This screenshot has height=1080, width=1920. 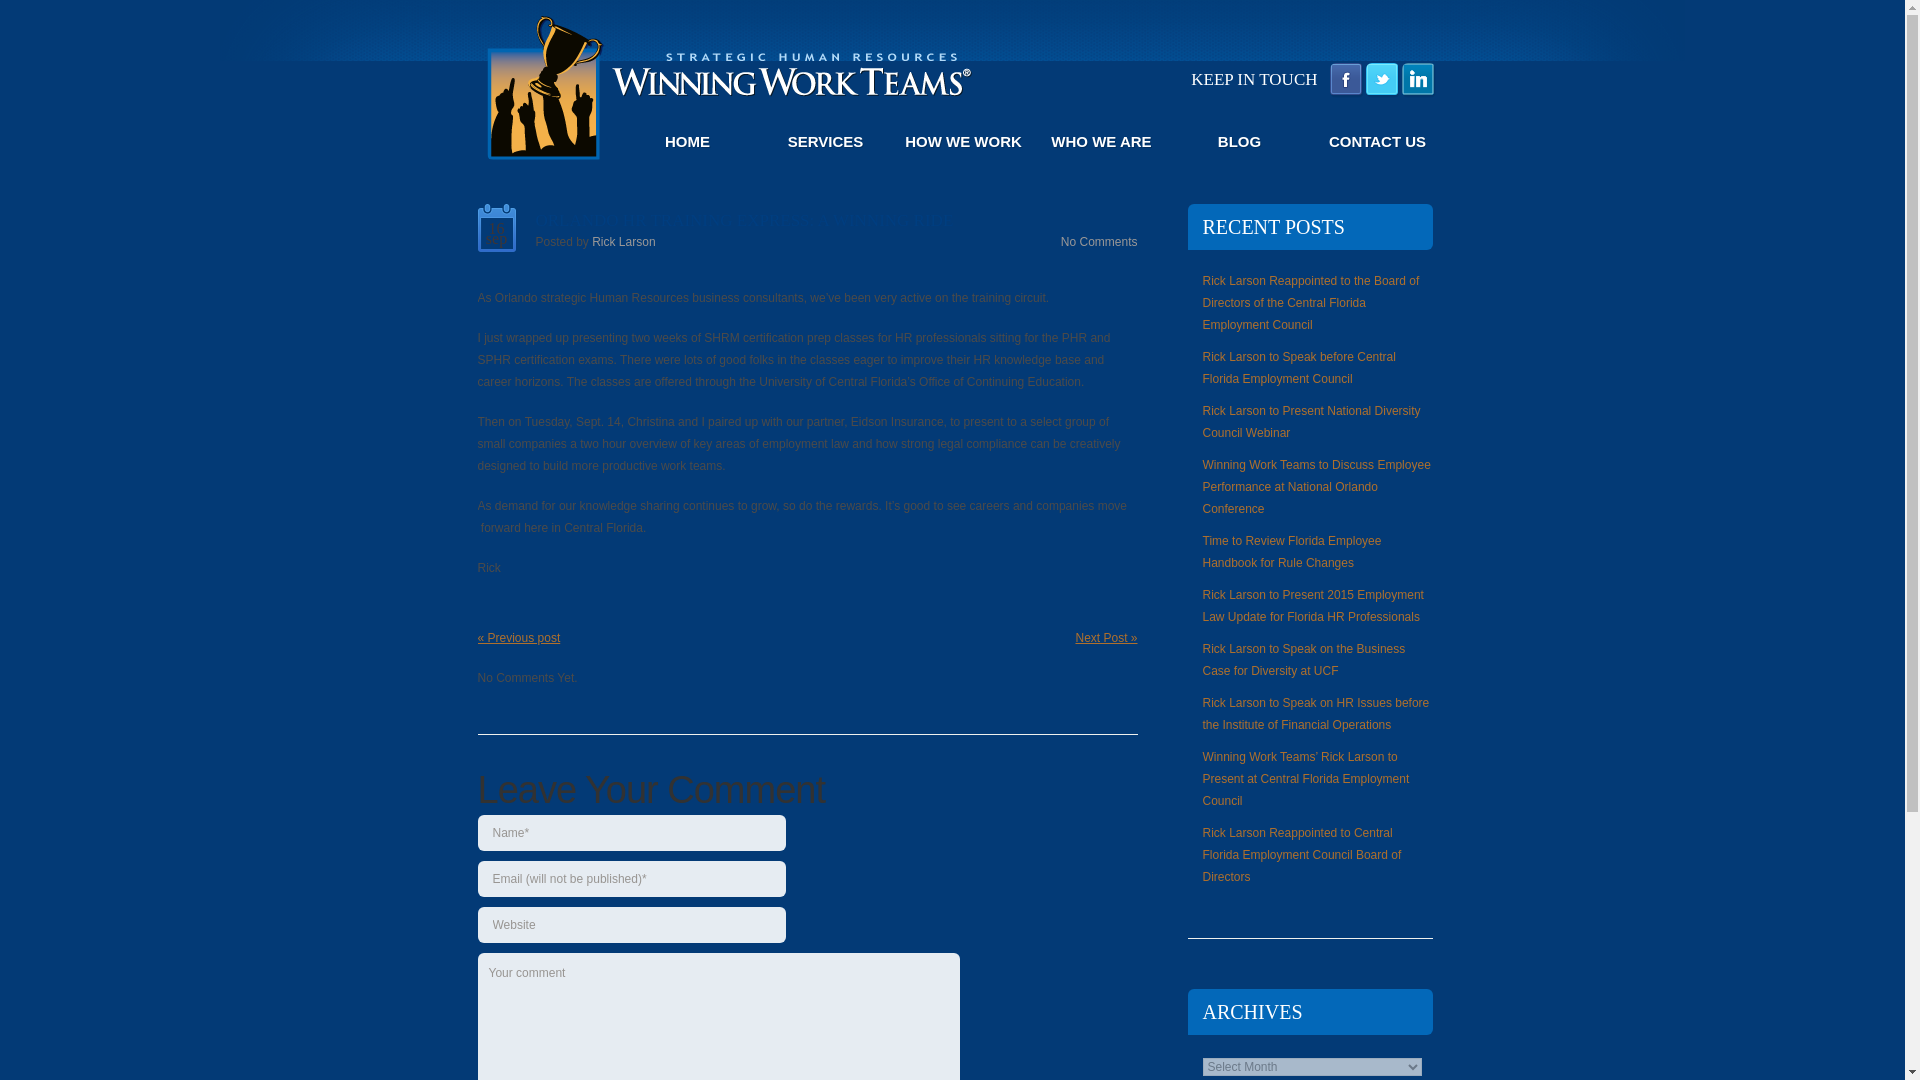 What do you see at coordinates (826, 142) in the screenshot?
I see `SERVICES` at bounding box center [826, 142].